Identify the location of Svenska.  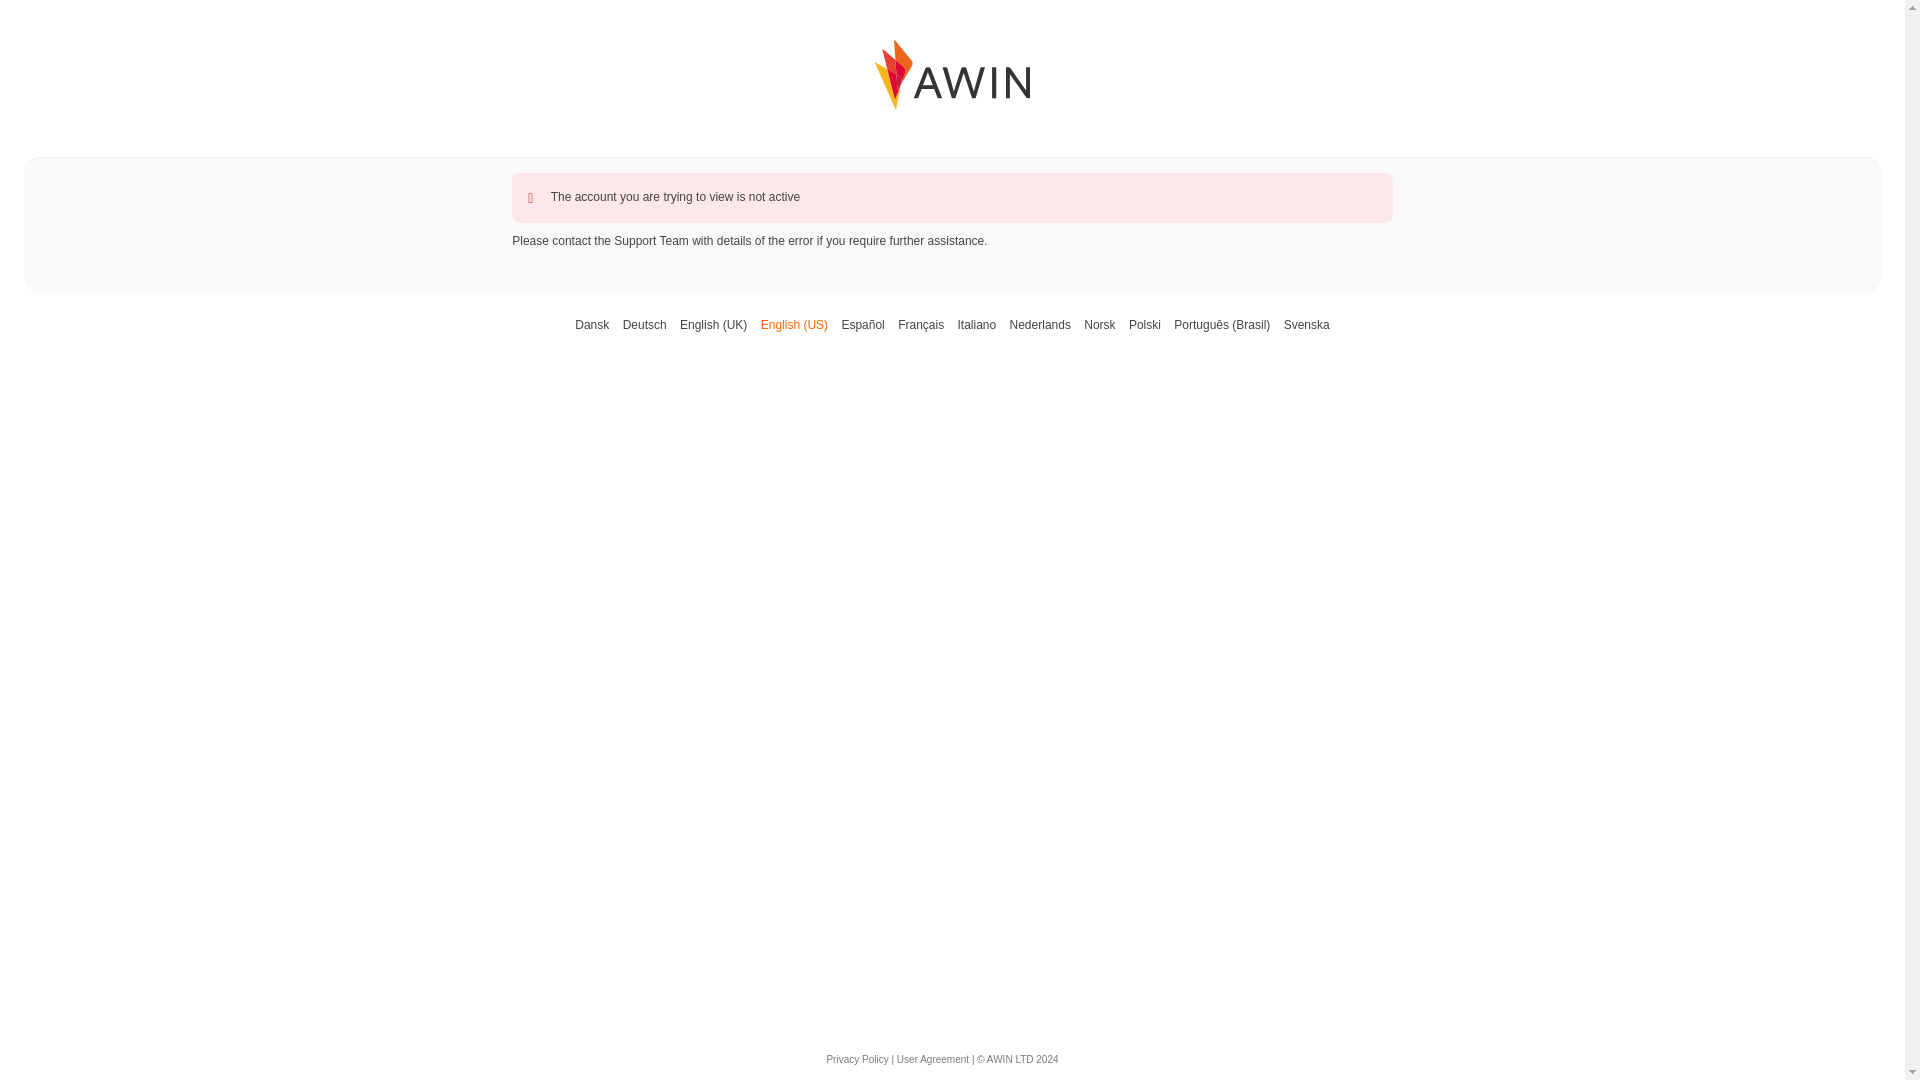
(1307, 324).